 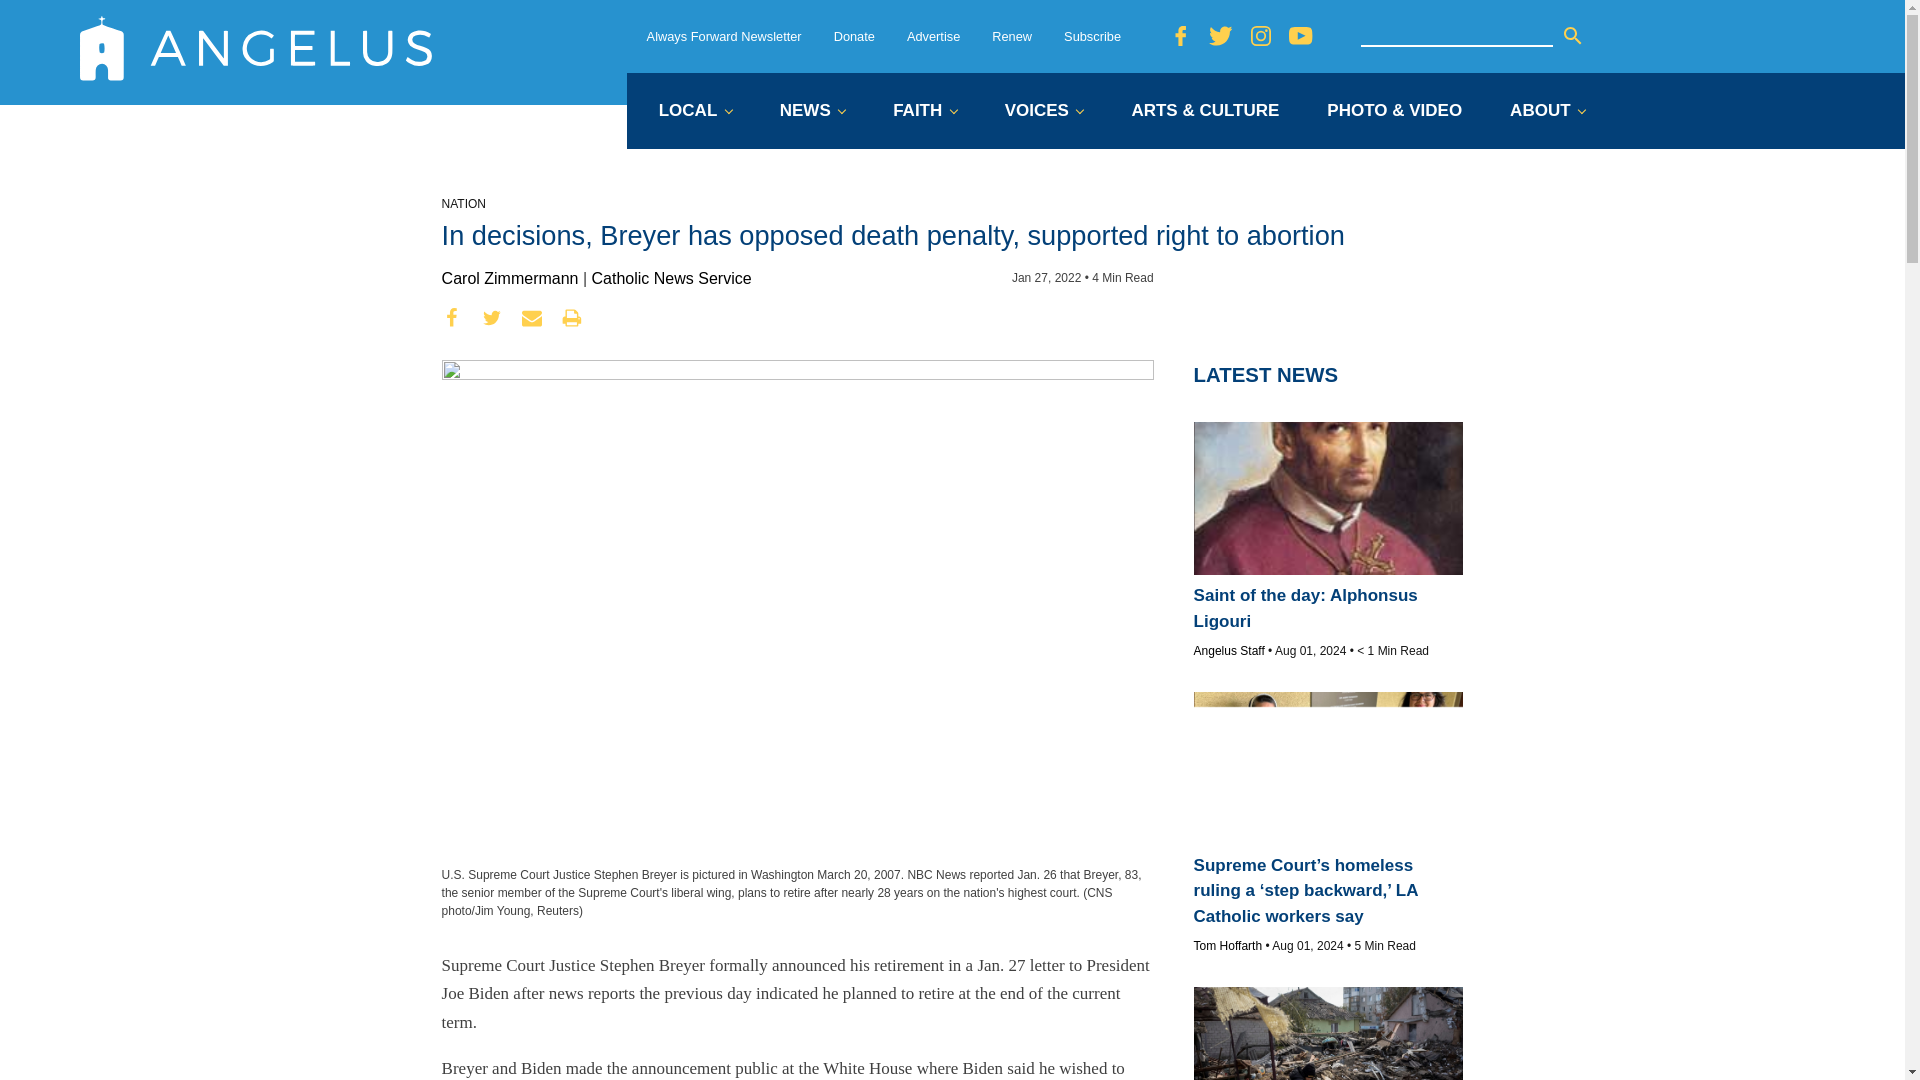 I want to click on envelope, so click(x=532, y=318).